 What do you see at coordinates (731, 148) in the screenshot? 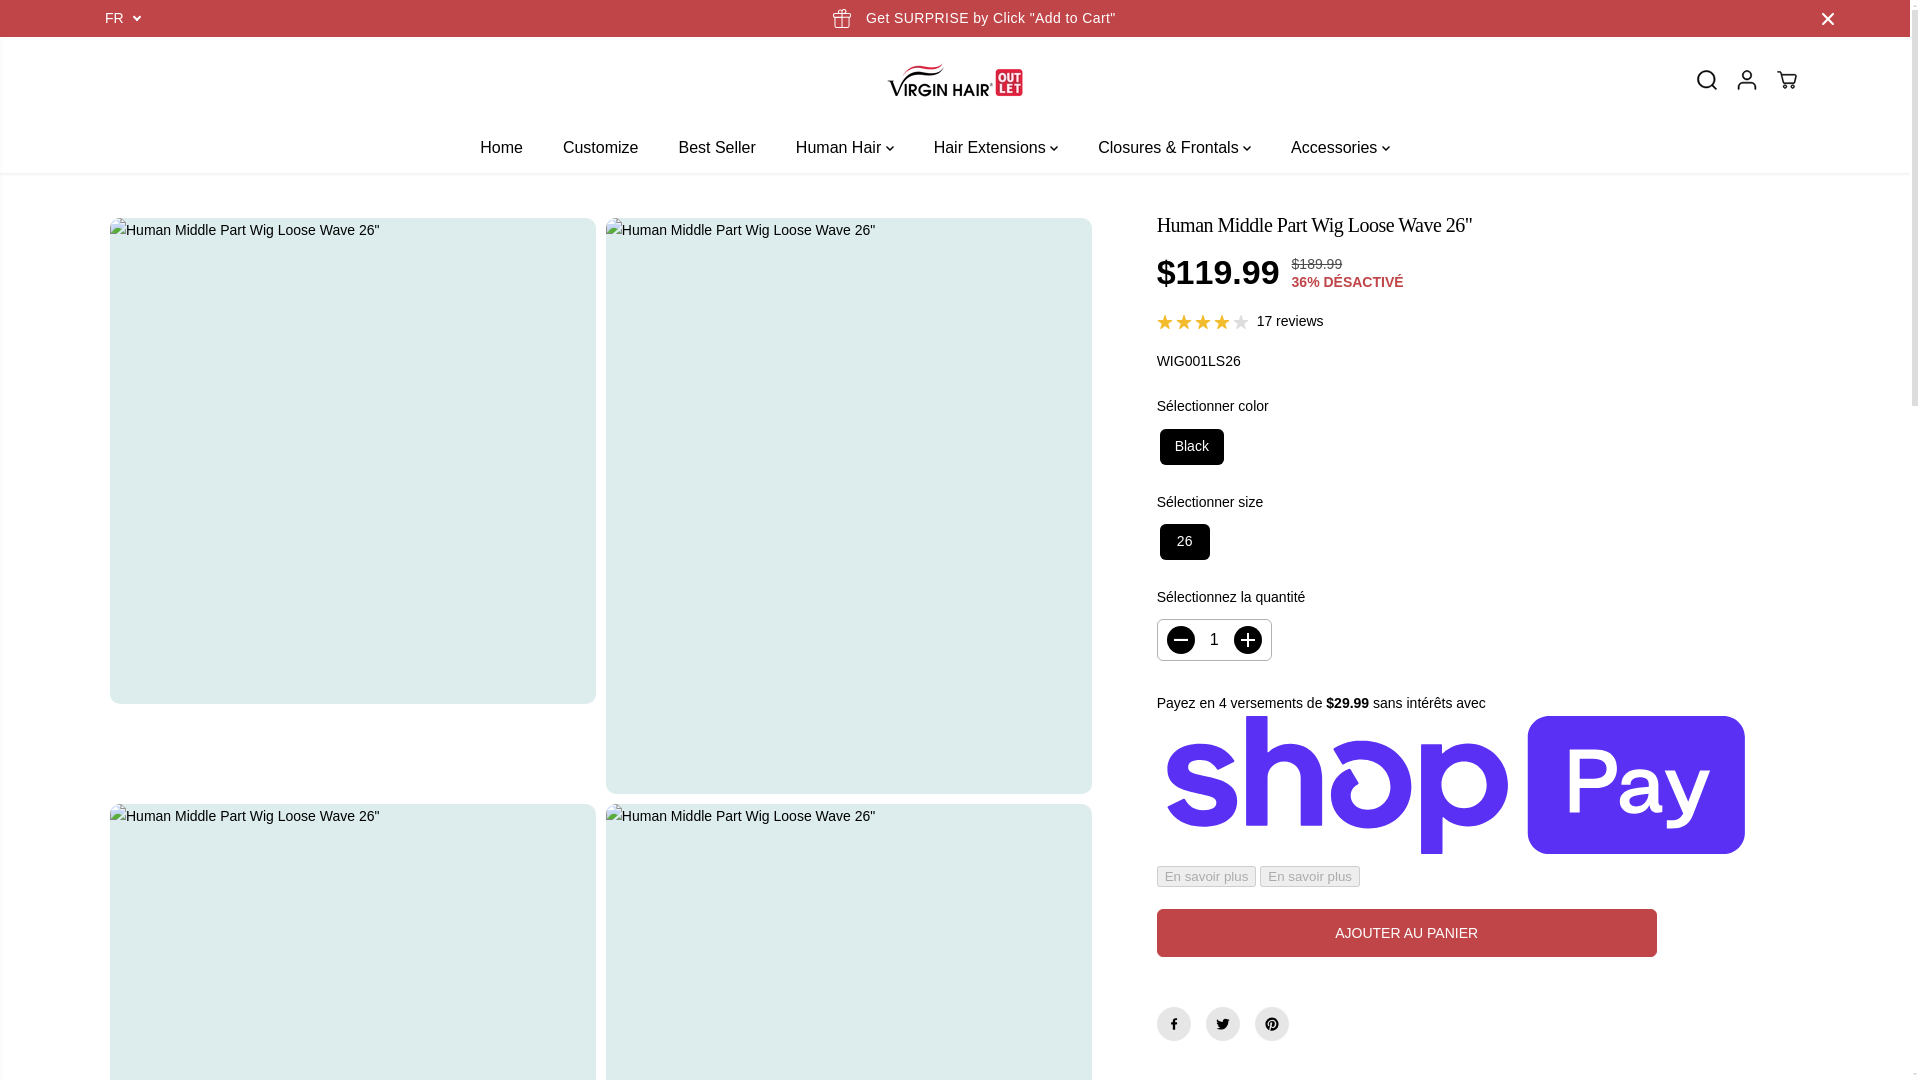
I see `Best Seller` at bounding box center [731, 148].